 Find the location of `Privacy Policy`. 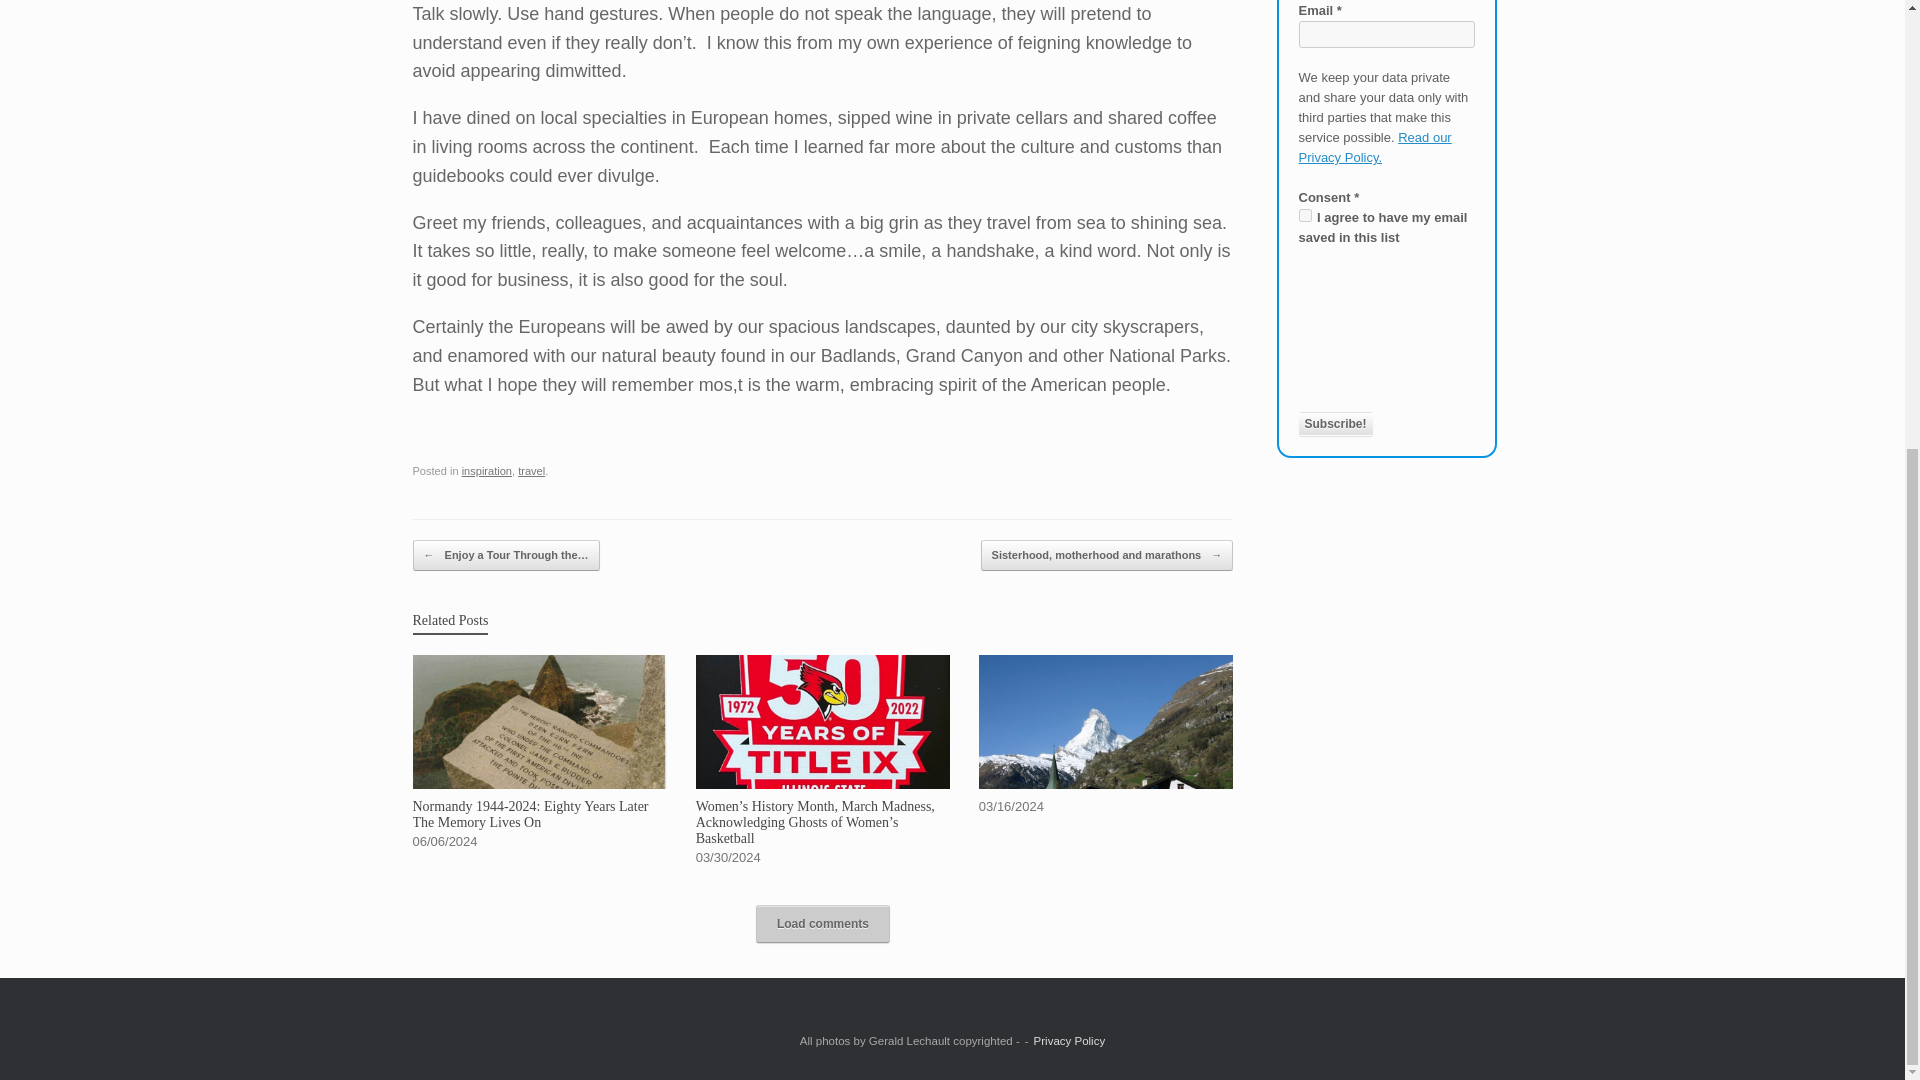

Privacy Policy is located at coordinates (1070, 1040).